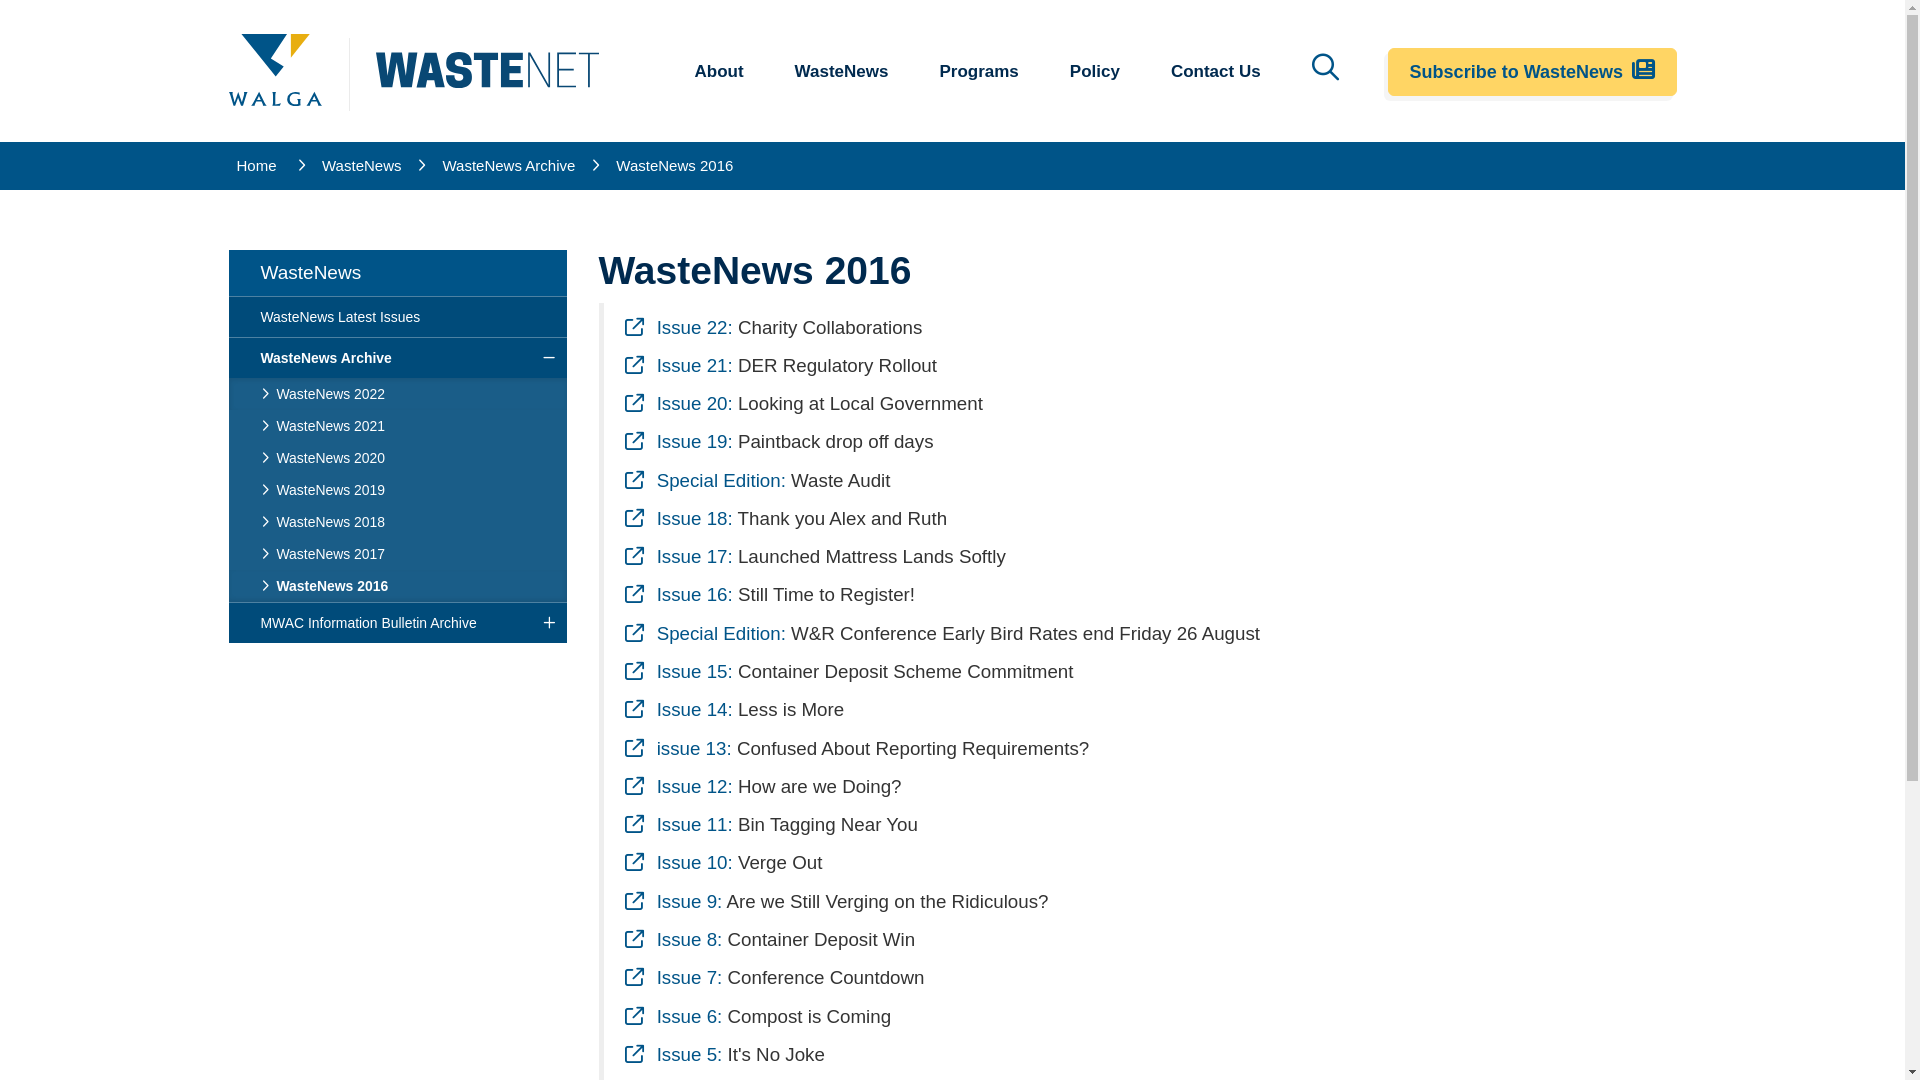 This screenshot has height=1080, width=1920. What do you see at coordinates (397, 522) in the screenshot?
I see `WasteNews 2018` at bounding box center [397, 522].